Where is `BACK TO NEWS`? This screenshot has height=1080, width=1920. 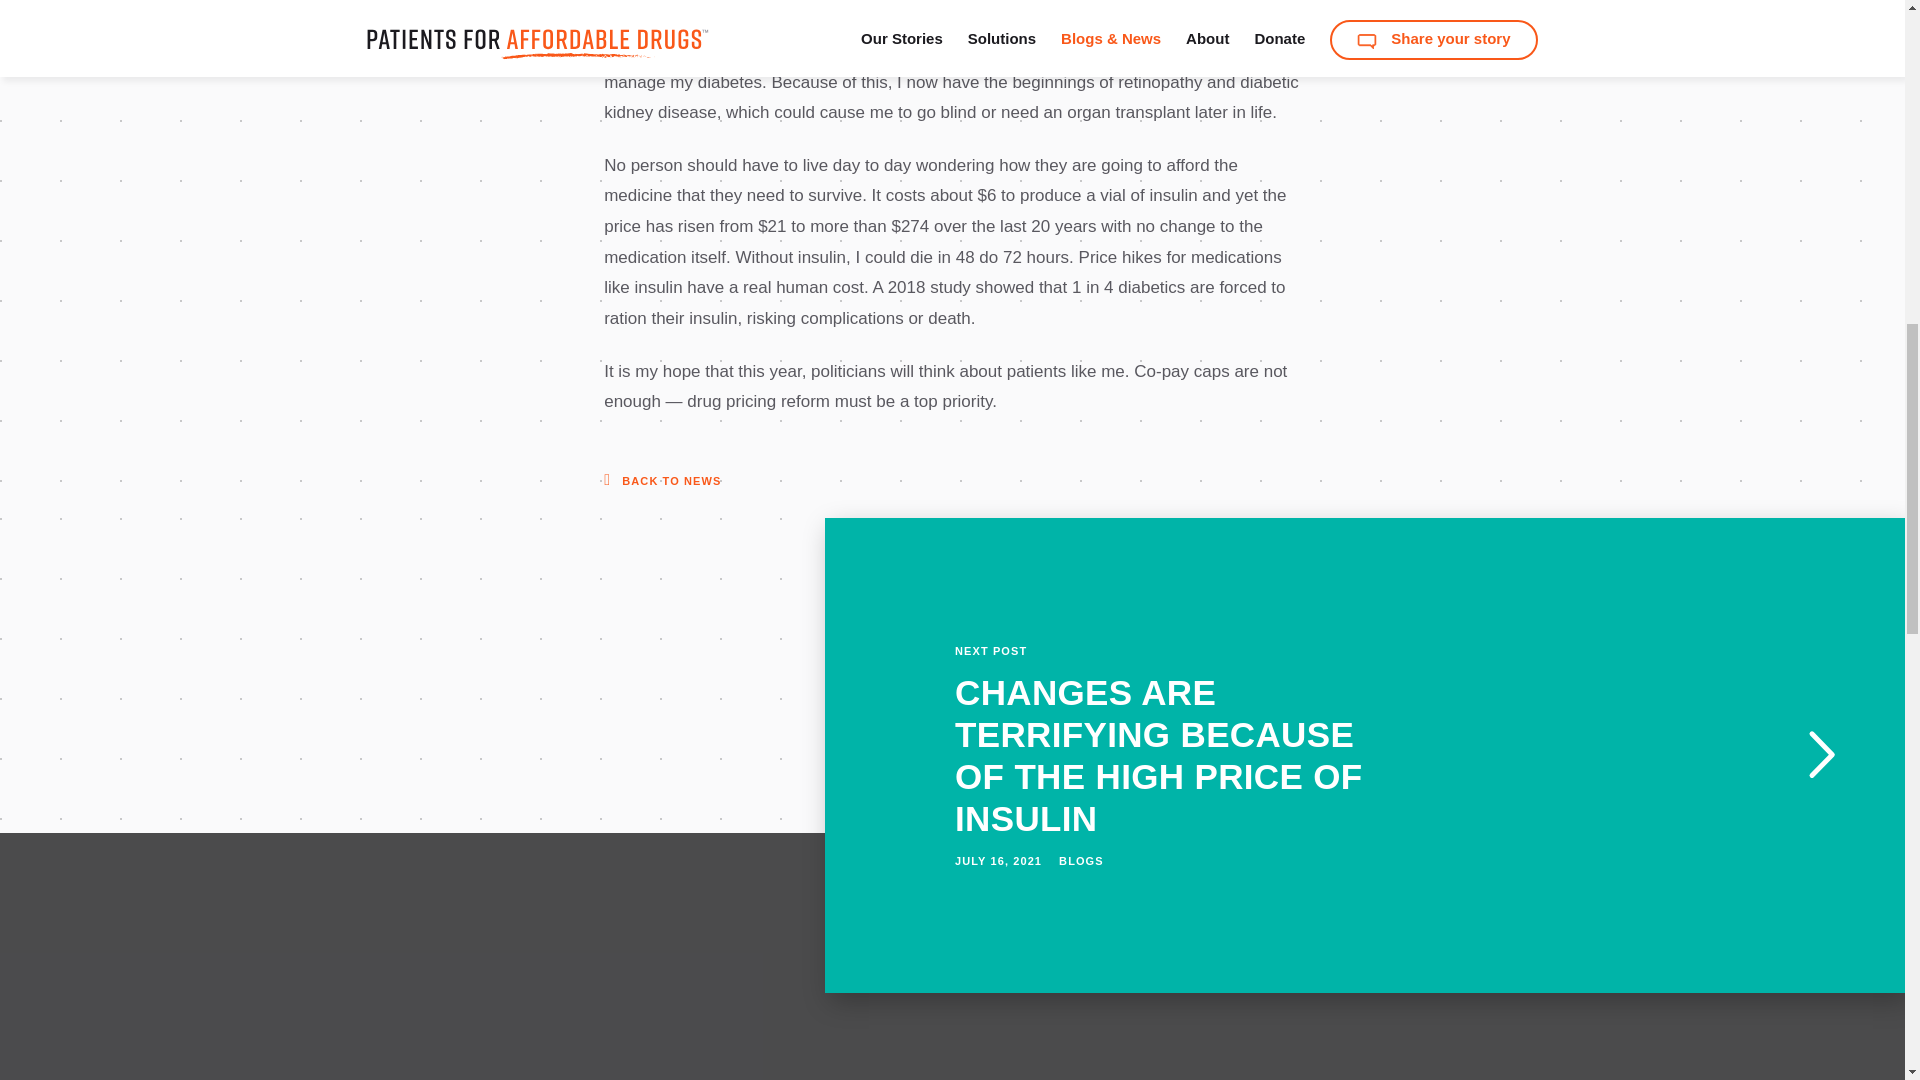
BACK TO NEWS is located at coordinates (662, 480).